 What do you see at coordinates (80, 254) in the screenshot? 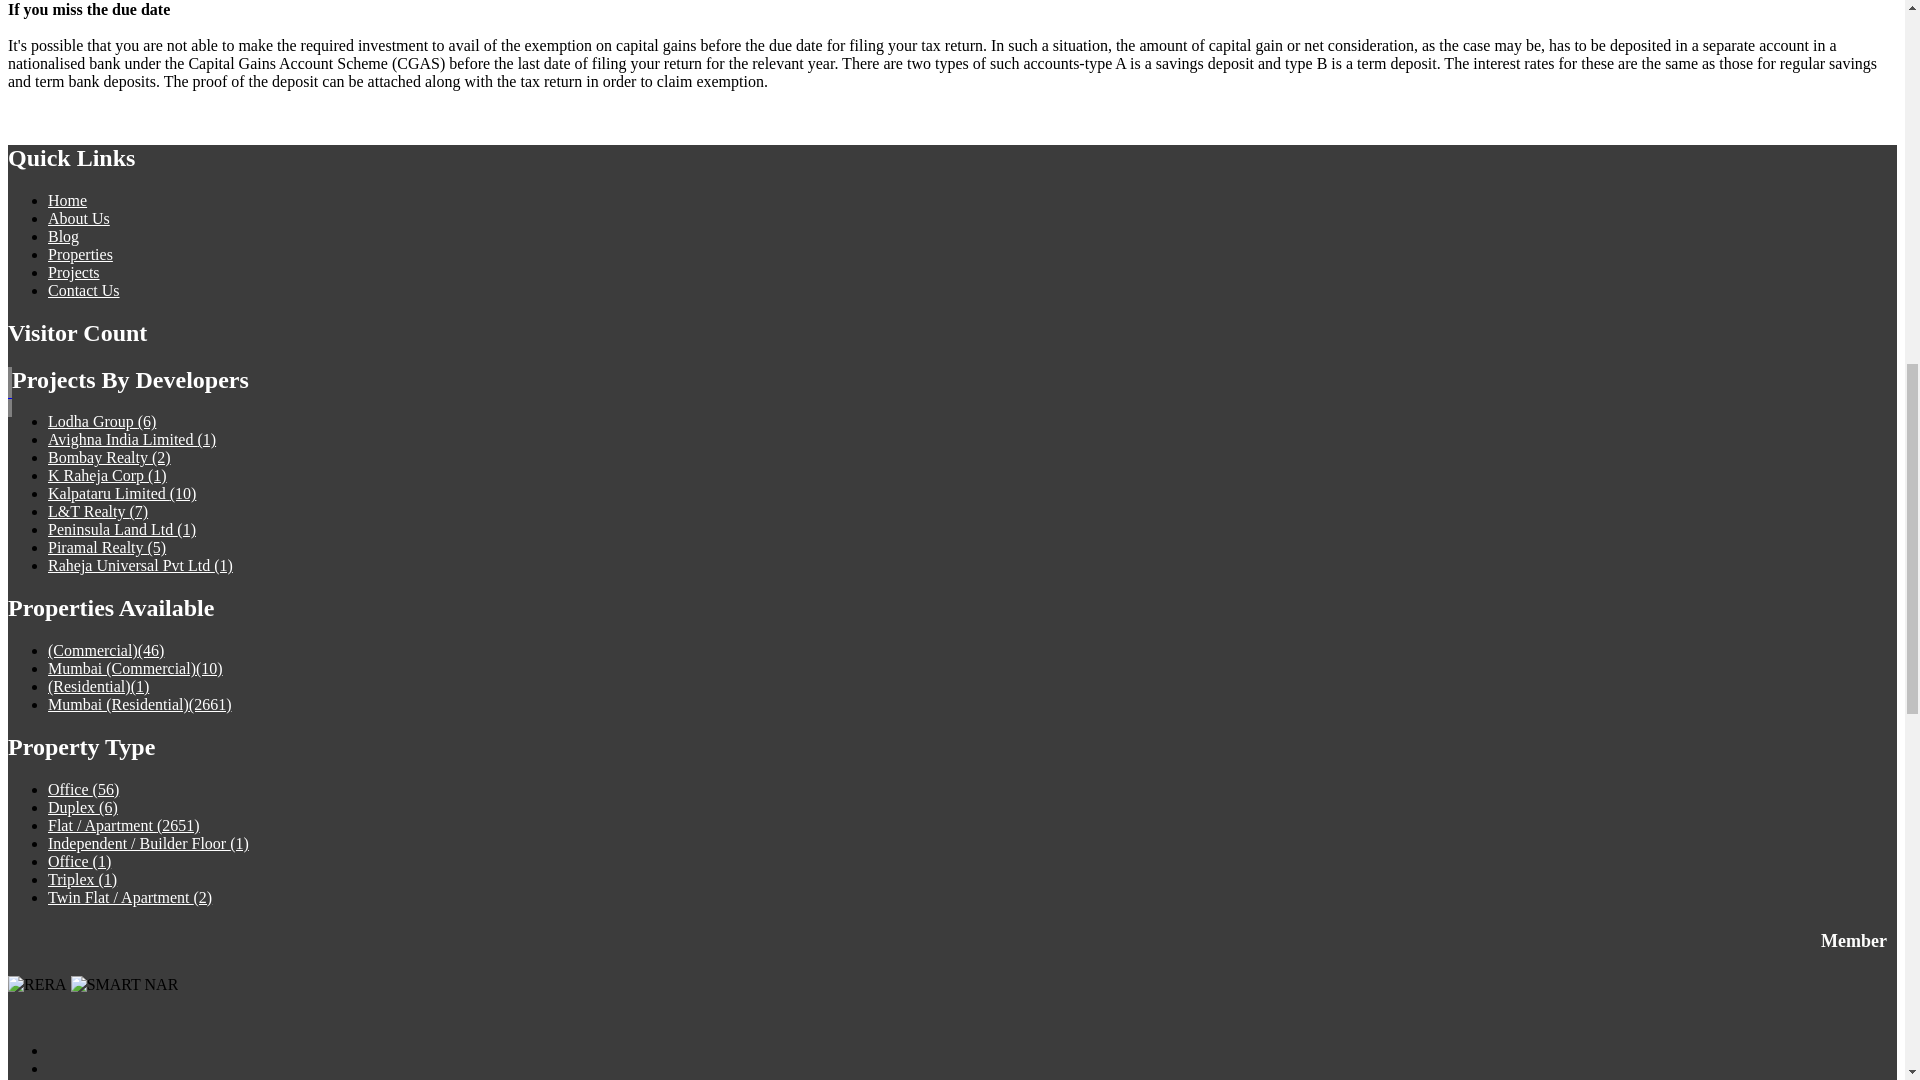
I see `Properties` at bounding box center [80, 254].